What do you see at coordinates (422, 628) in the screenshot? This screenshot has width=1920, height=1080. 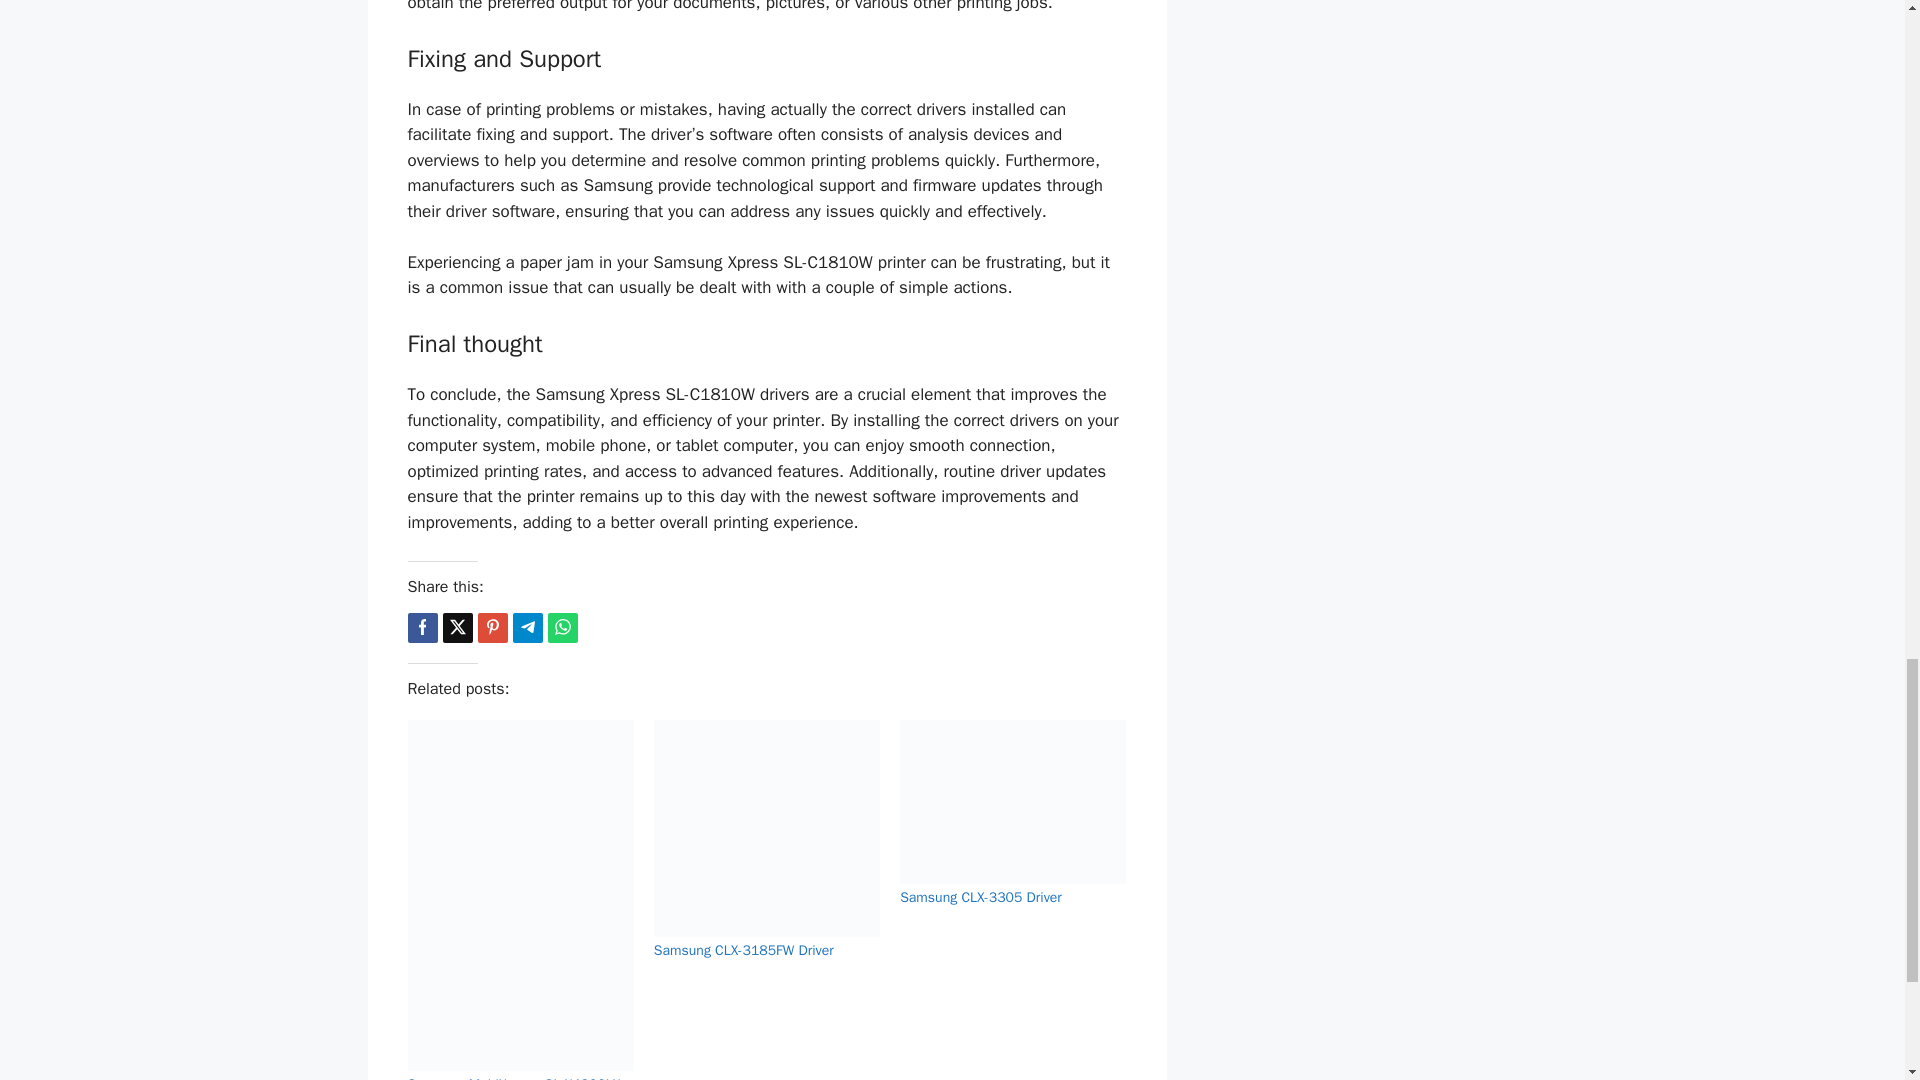 I see `Share this` at bounding box center [422, 628].